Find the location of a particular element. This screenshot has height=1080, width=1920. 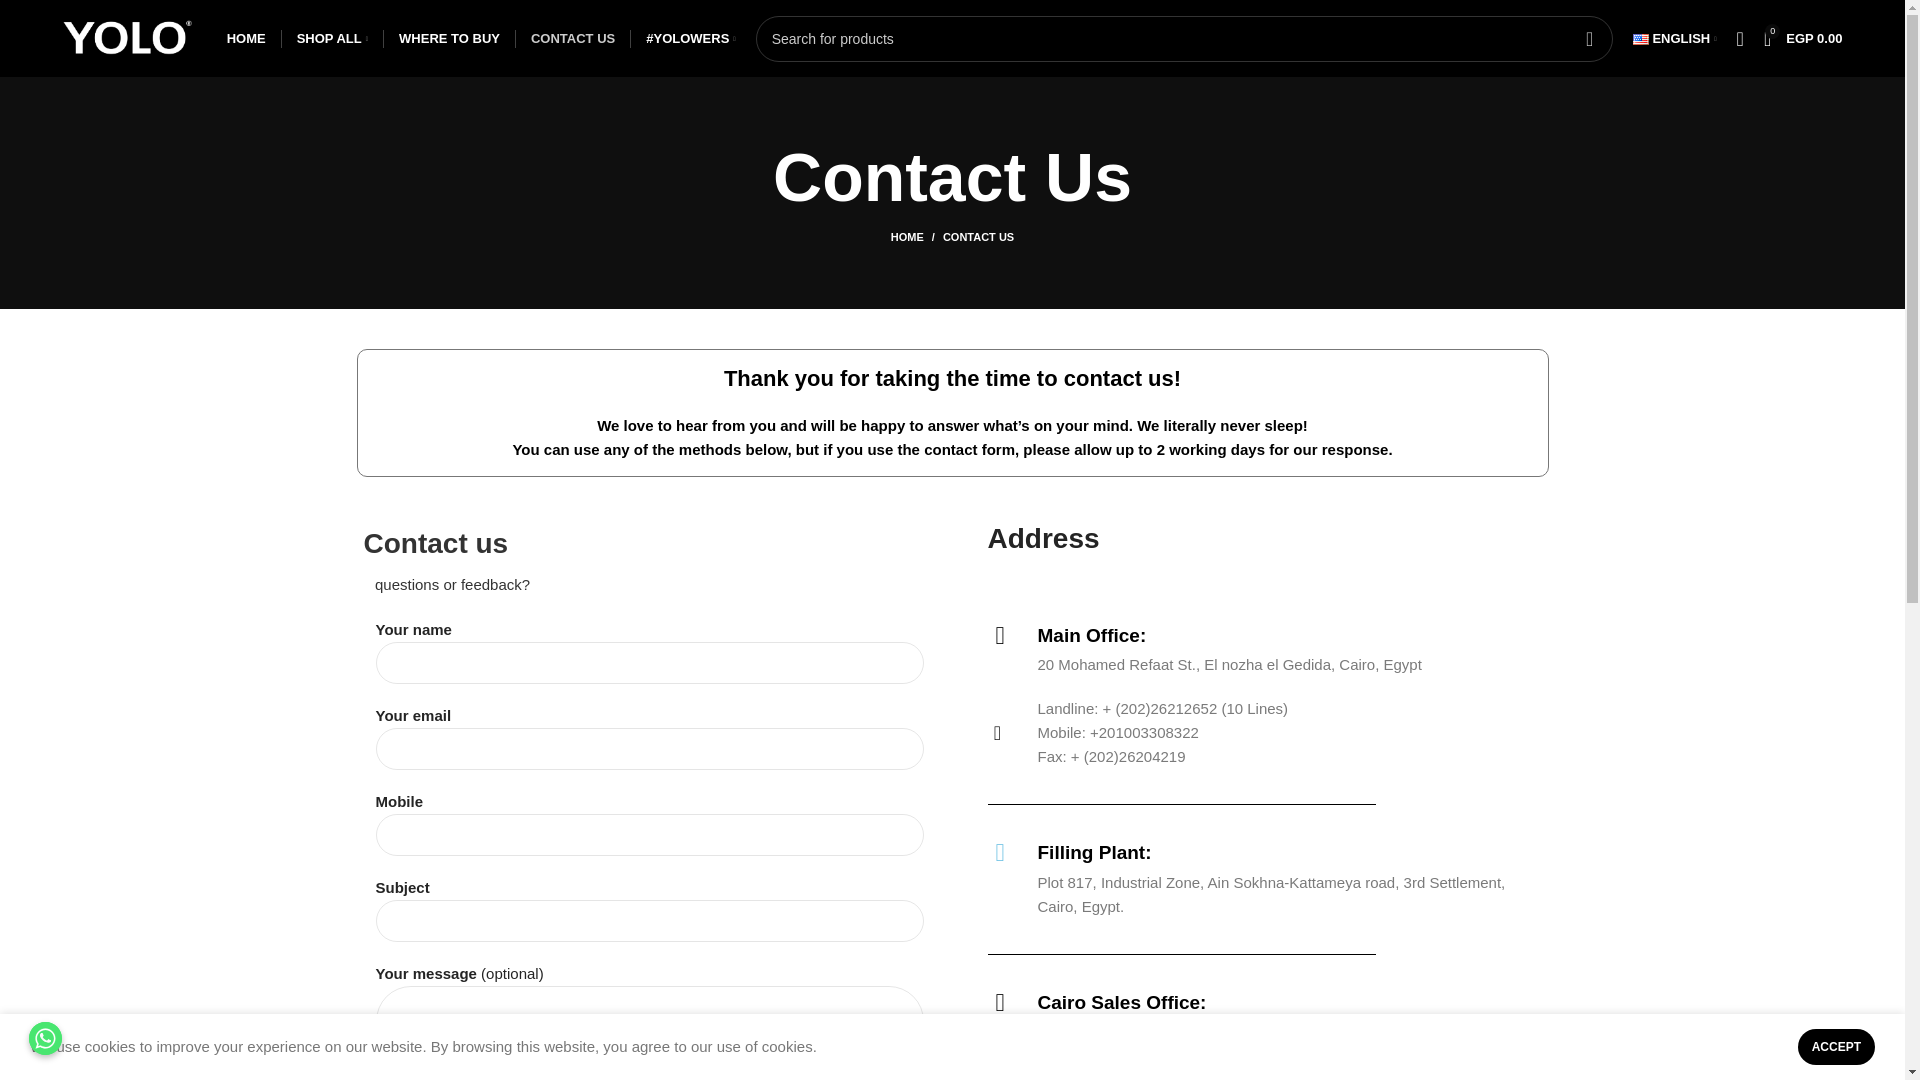

Search for products is located at coordinates (1184, 38).